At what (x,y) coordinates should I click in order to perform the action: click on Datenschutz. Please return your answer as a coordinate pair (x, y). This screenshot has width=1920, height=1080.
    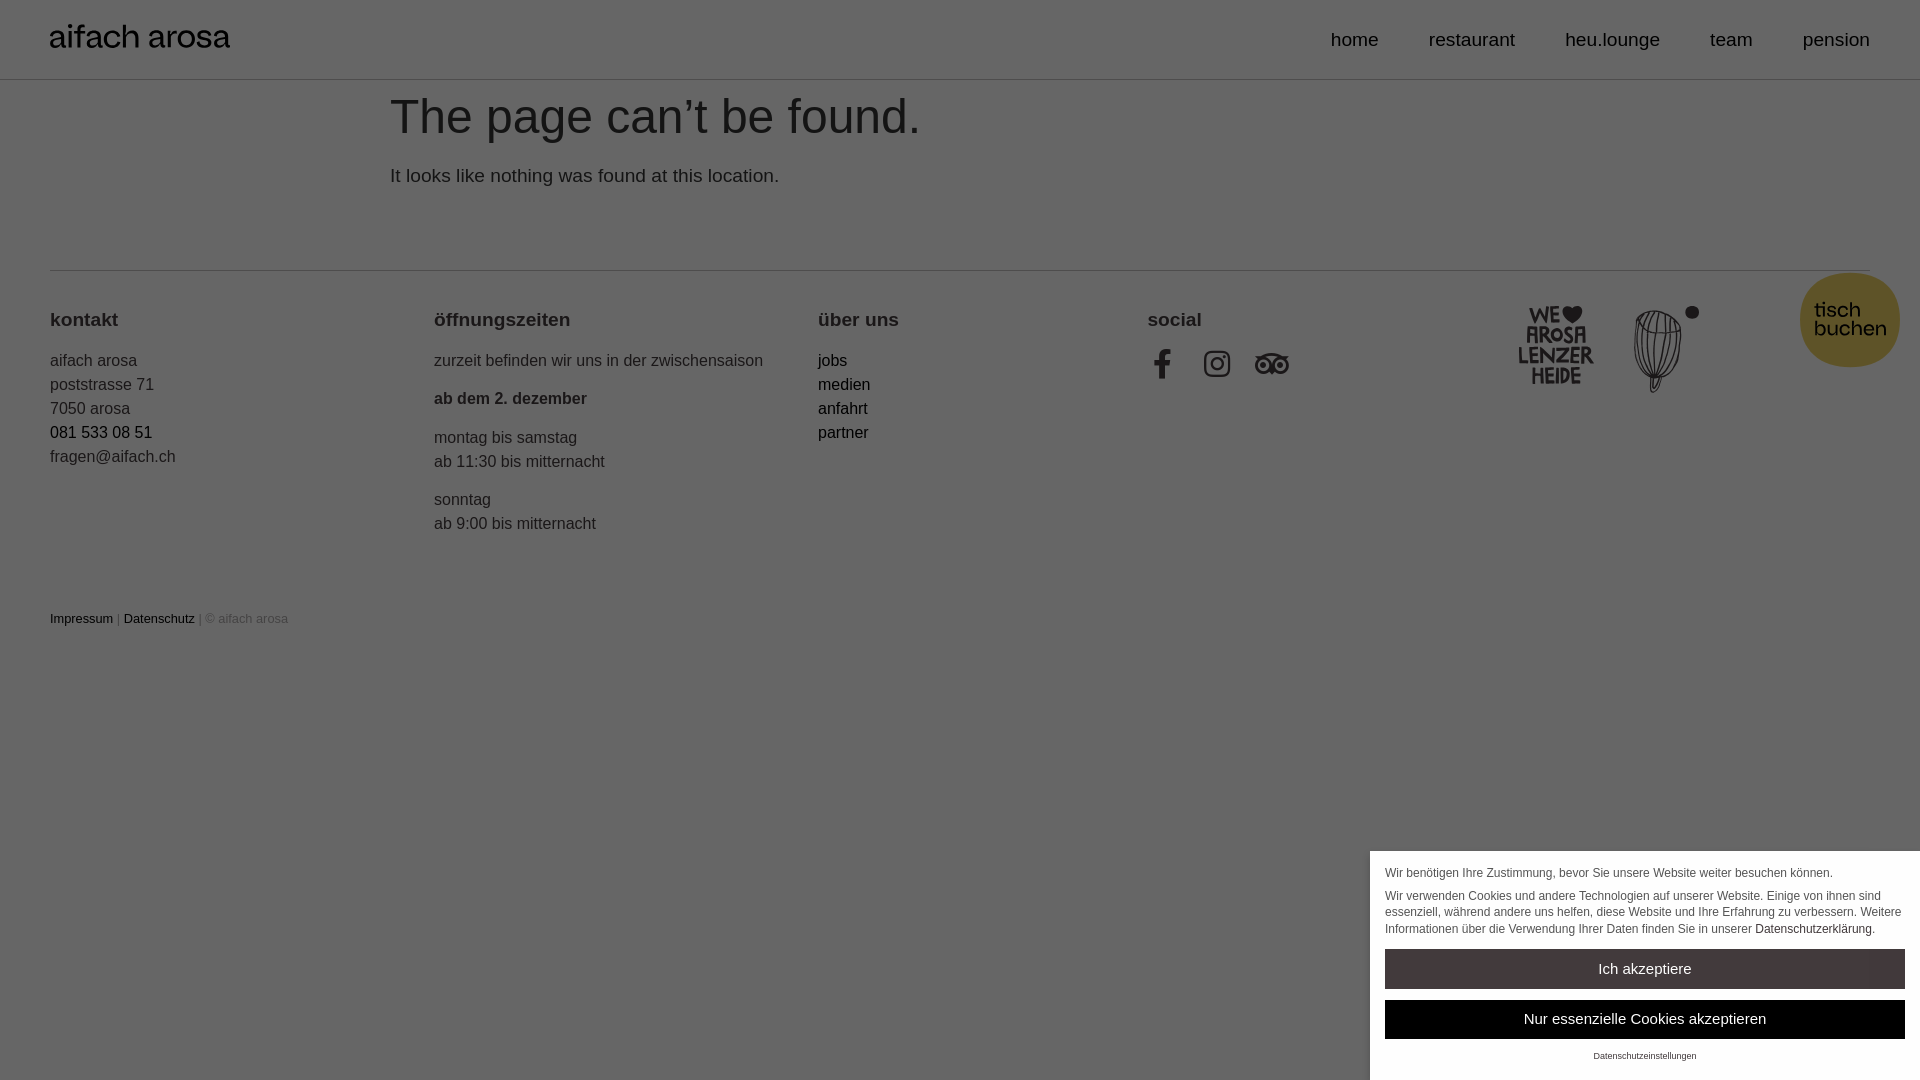
    Looking at the image, I should click on (160, 618).